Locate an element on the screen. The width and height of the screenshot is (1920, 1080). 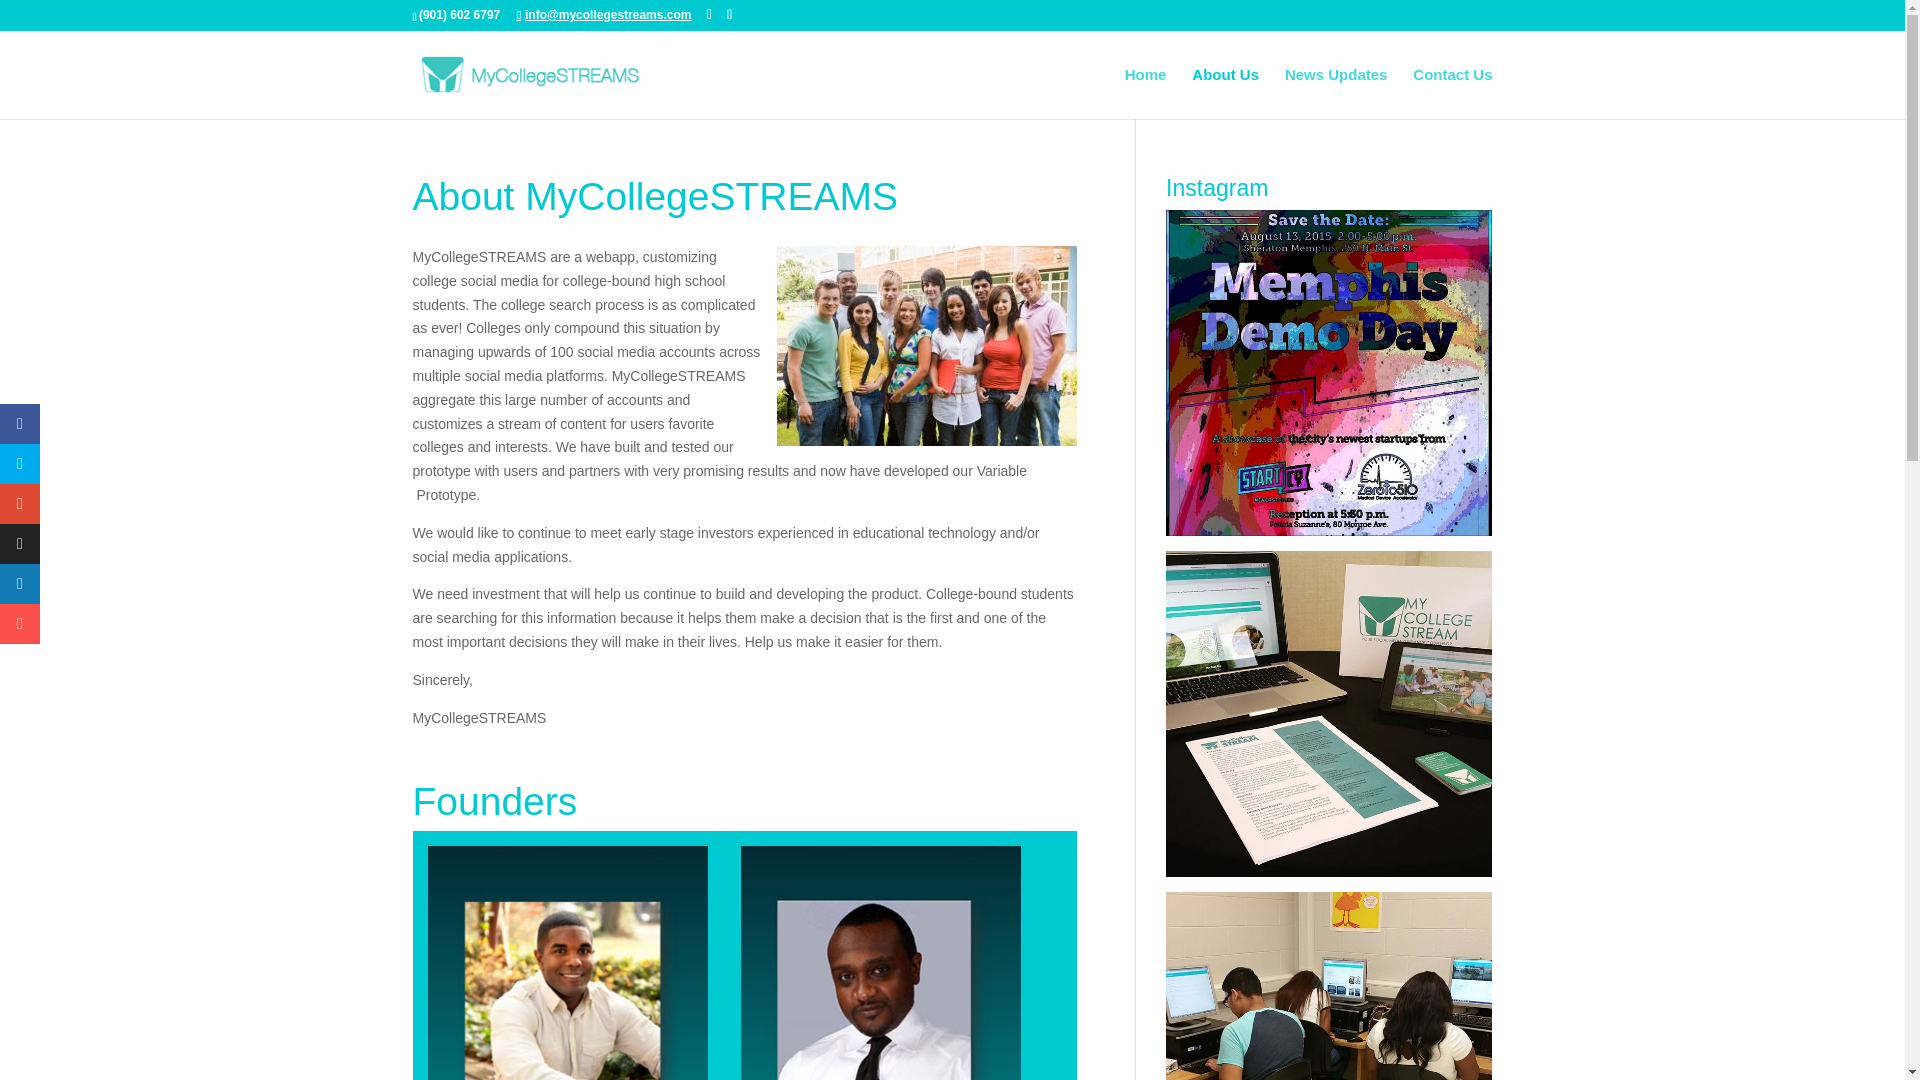
News Updates is located at coordinates (1336, 93).